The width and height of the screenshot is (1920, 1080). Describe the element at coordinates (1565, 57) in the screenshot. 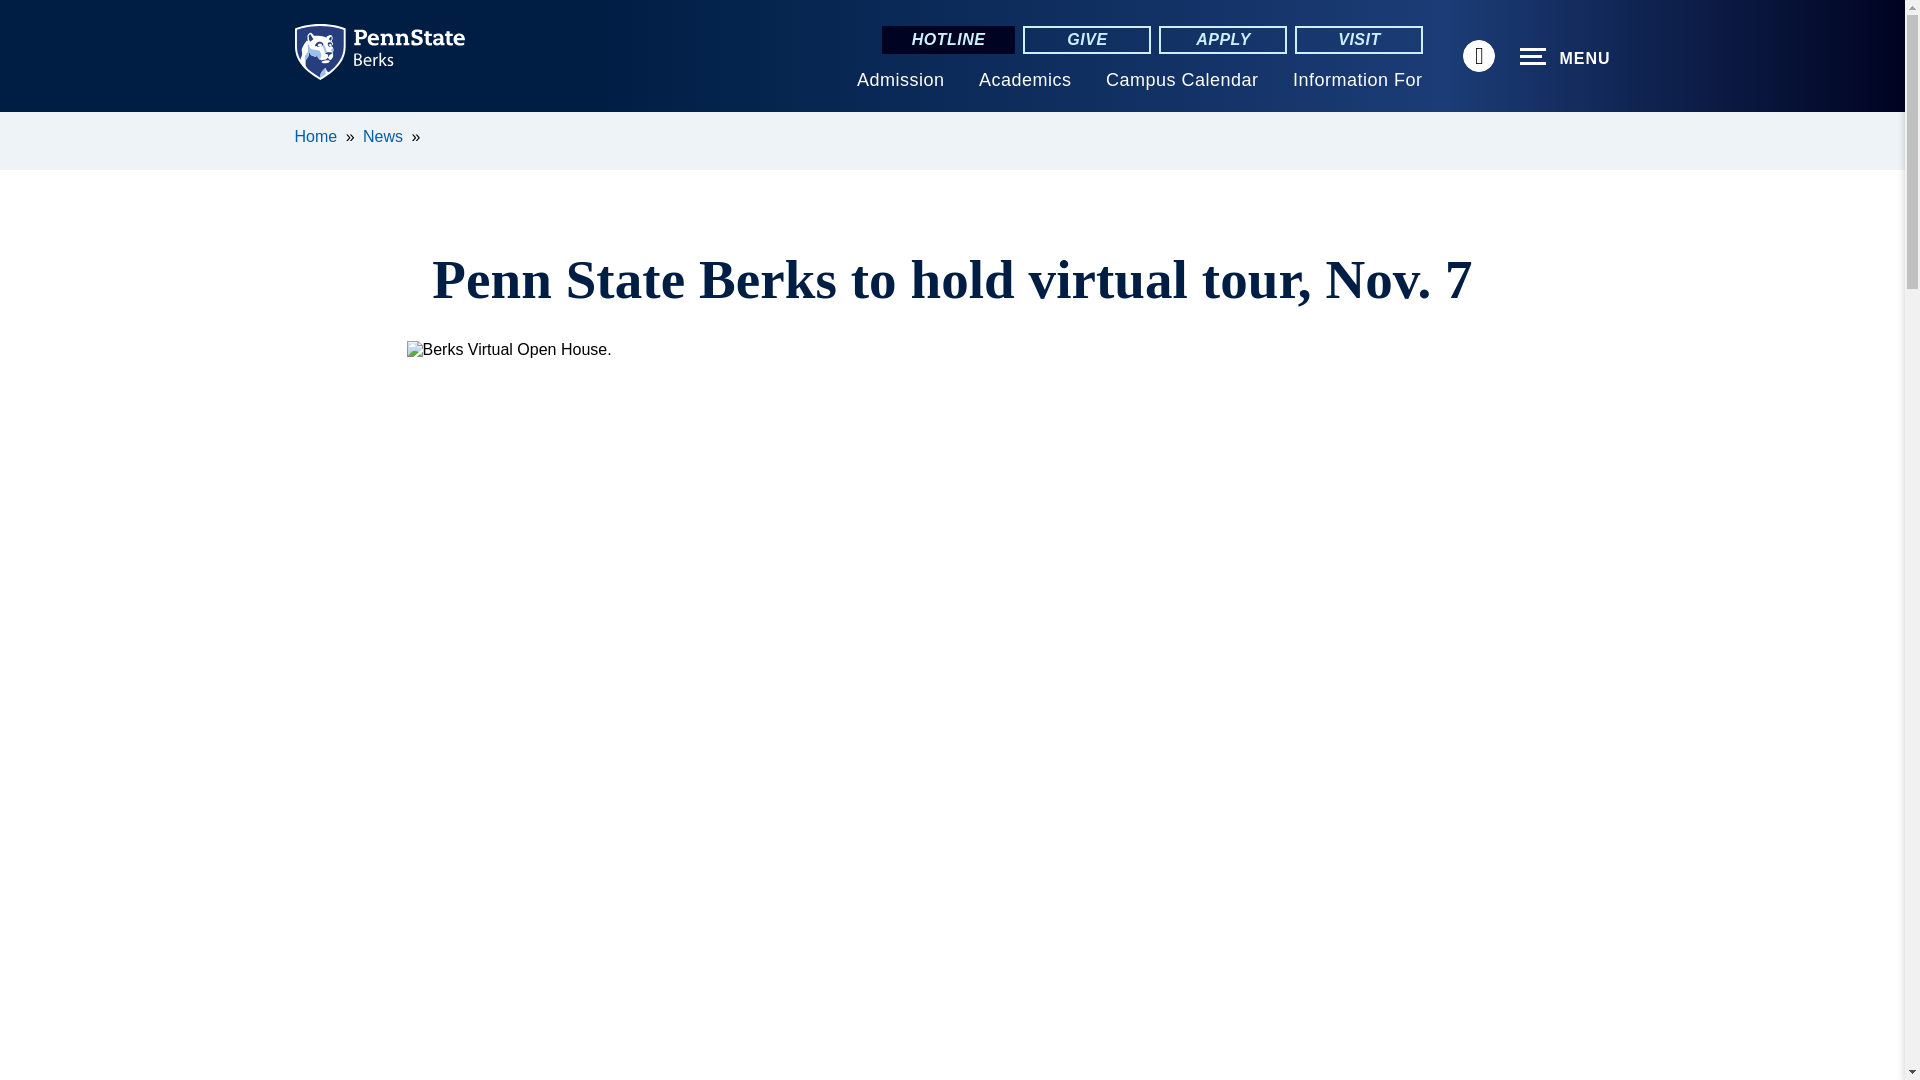

I see `MENU` at that location.